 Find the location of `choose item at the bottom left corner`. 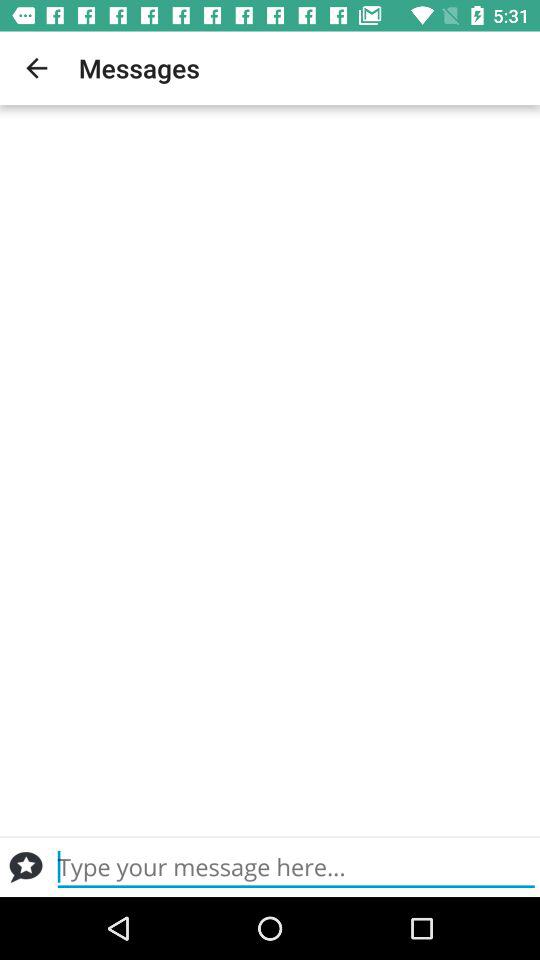

choose item at the bottom left corner is located at coordinates (26, 867).